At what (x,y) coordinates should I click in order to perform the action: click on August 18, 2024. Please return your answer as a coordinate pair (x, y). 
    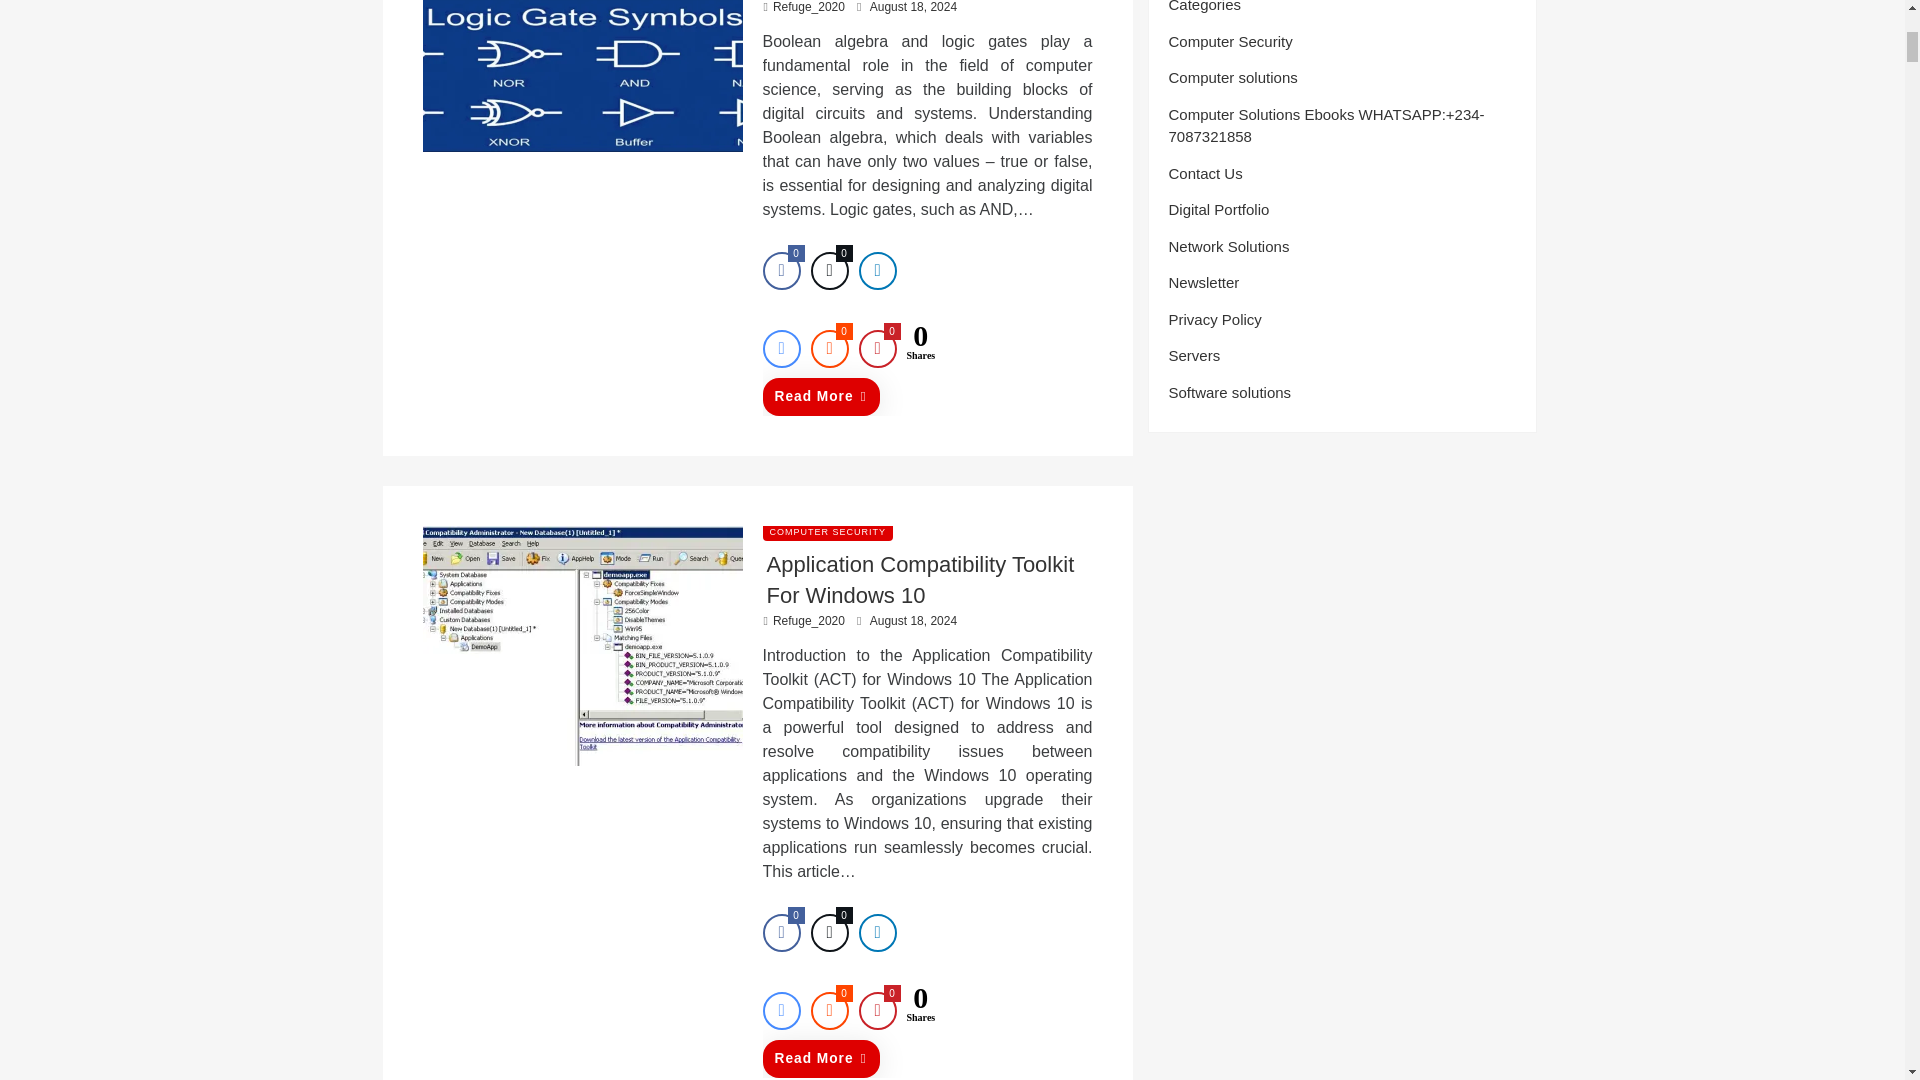
    Looking at the image, I should click on (912, 7).